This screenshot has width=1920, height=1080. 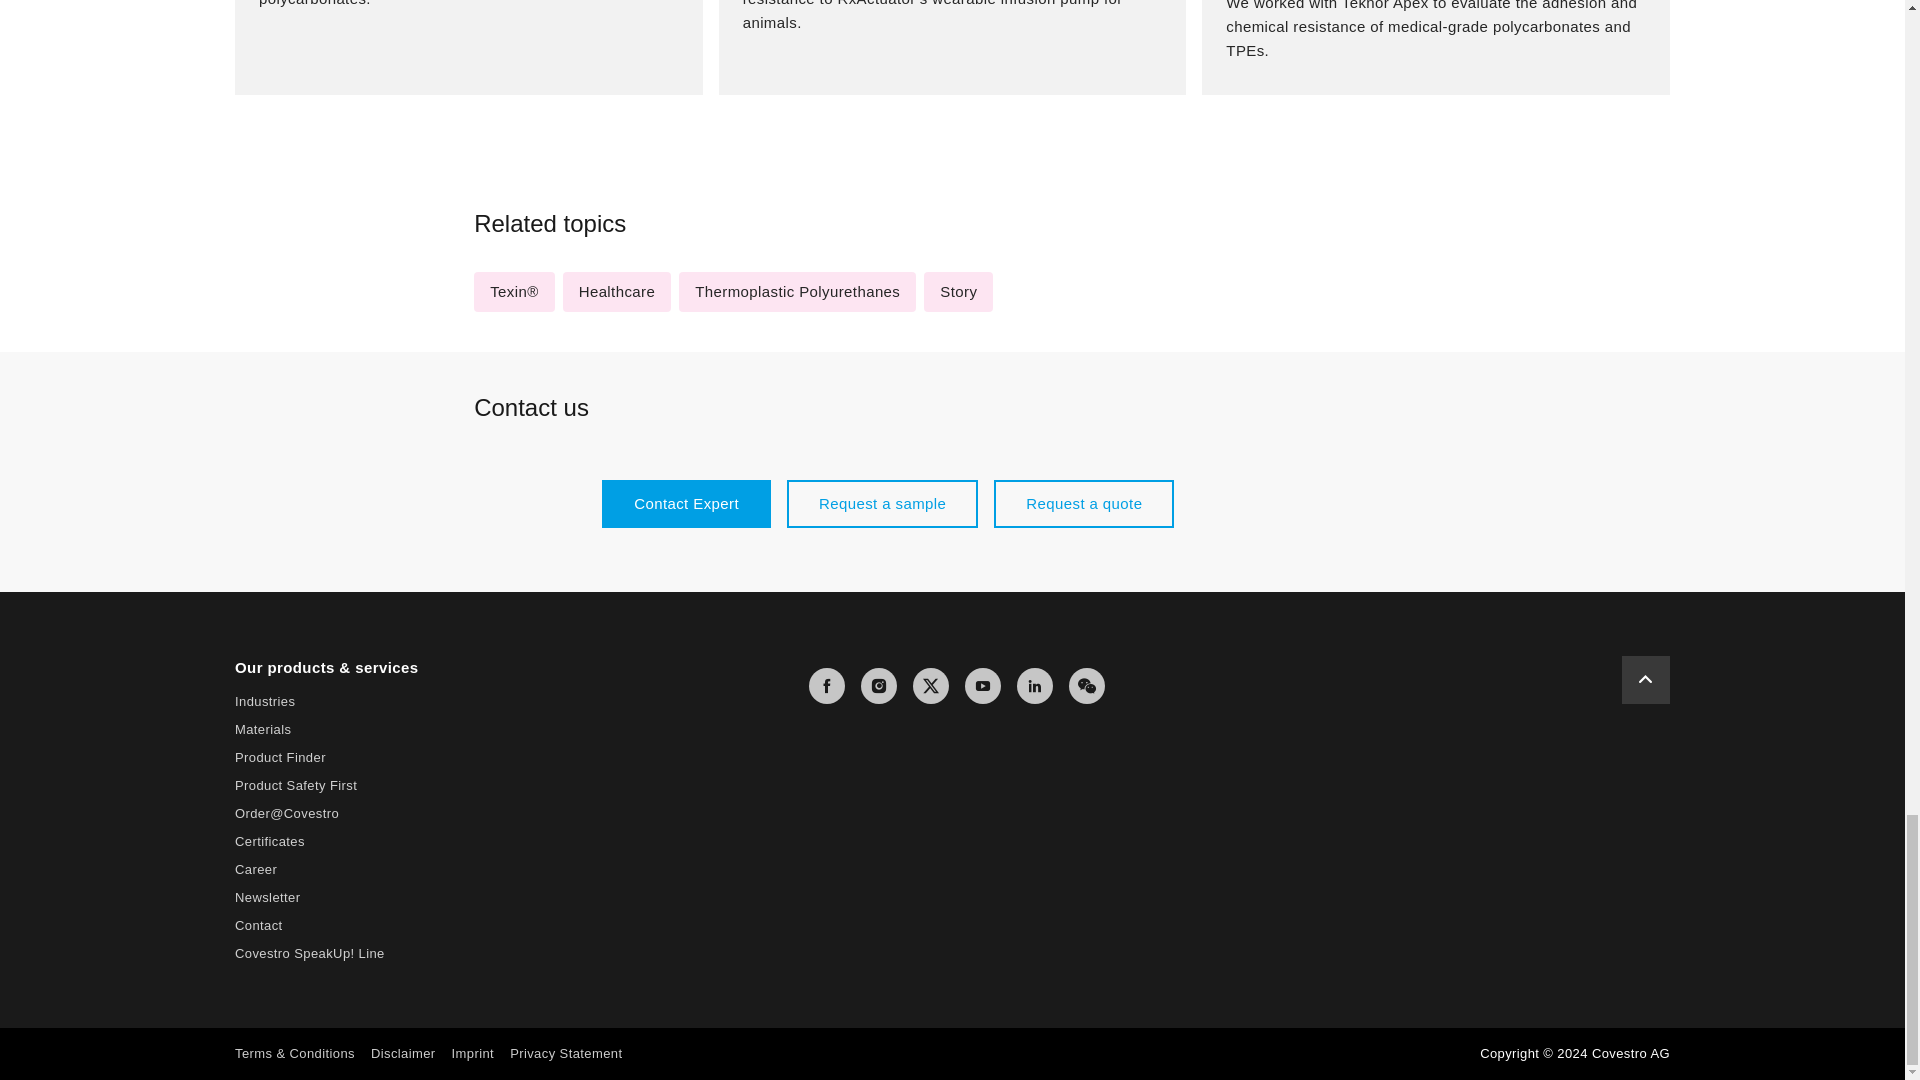 What do you see at coordinates (258, 926) in the screenshot?
I see `Contact` at bounding box center [258, 926].